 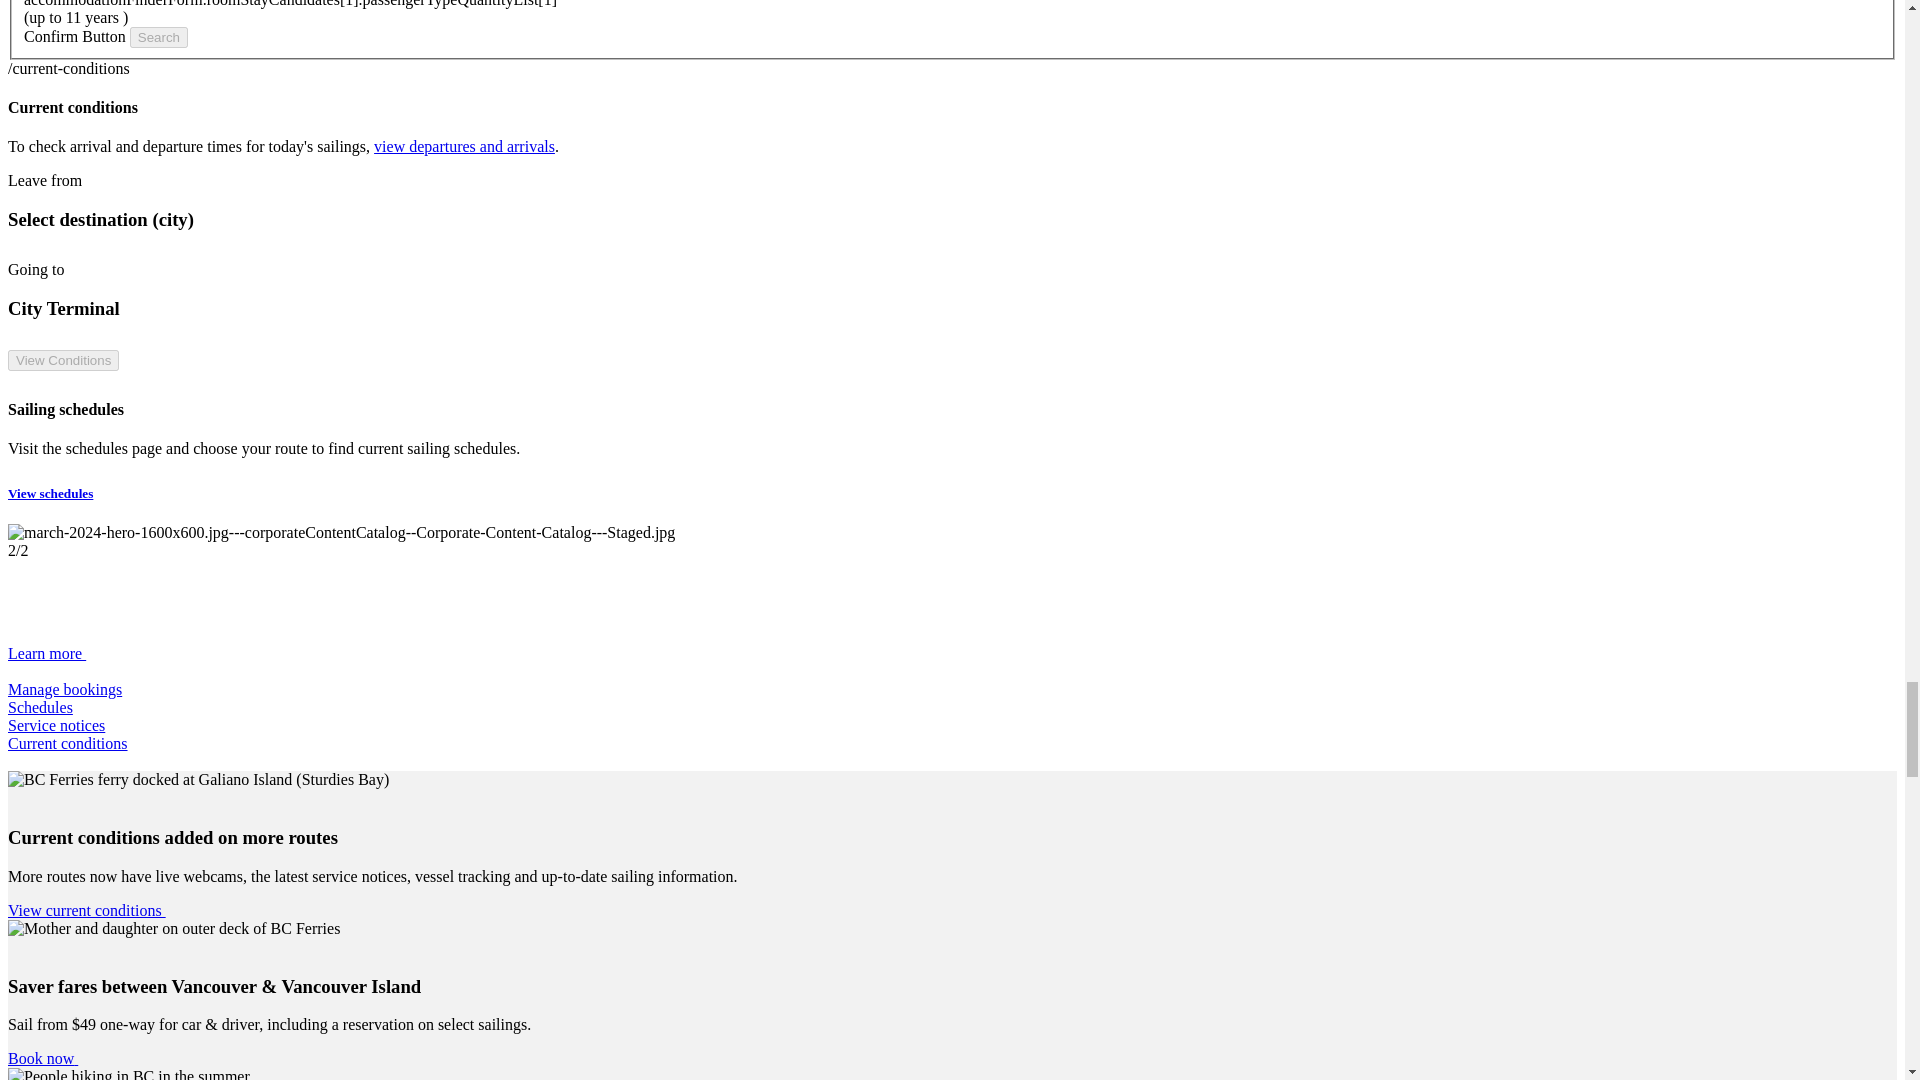 What do you see at coordinates (128, 1074) in the screenshot?
I see `People hiking in BC in the summer` at bounding box center [128, 1074].